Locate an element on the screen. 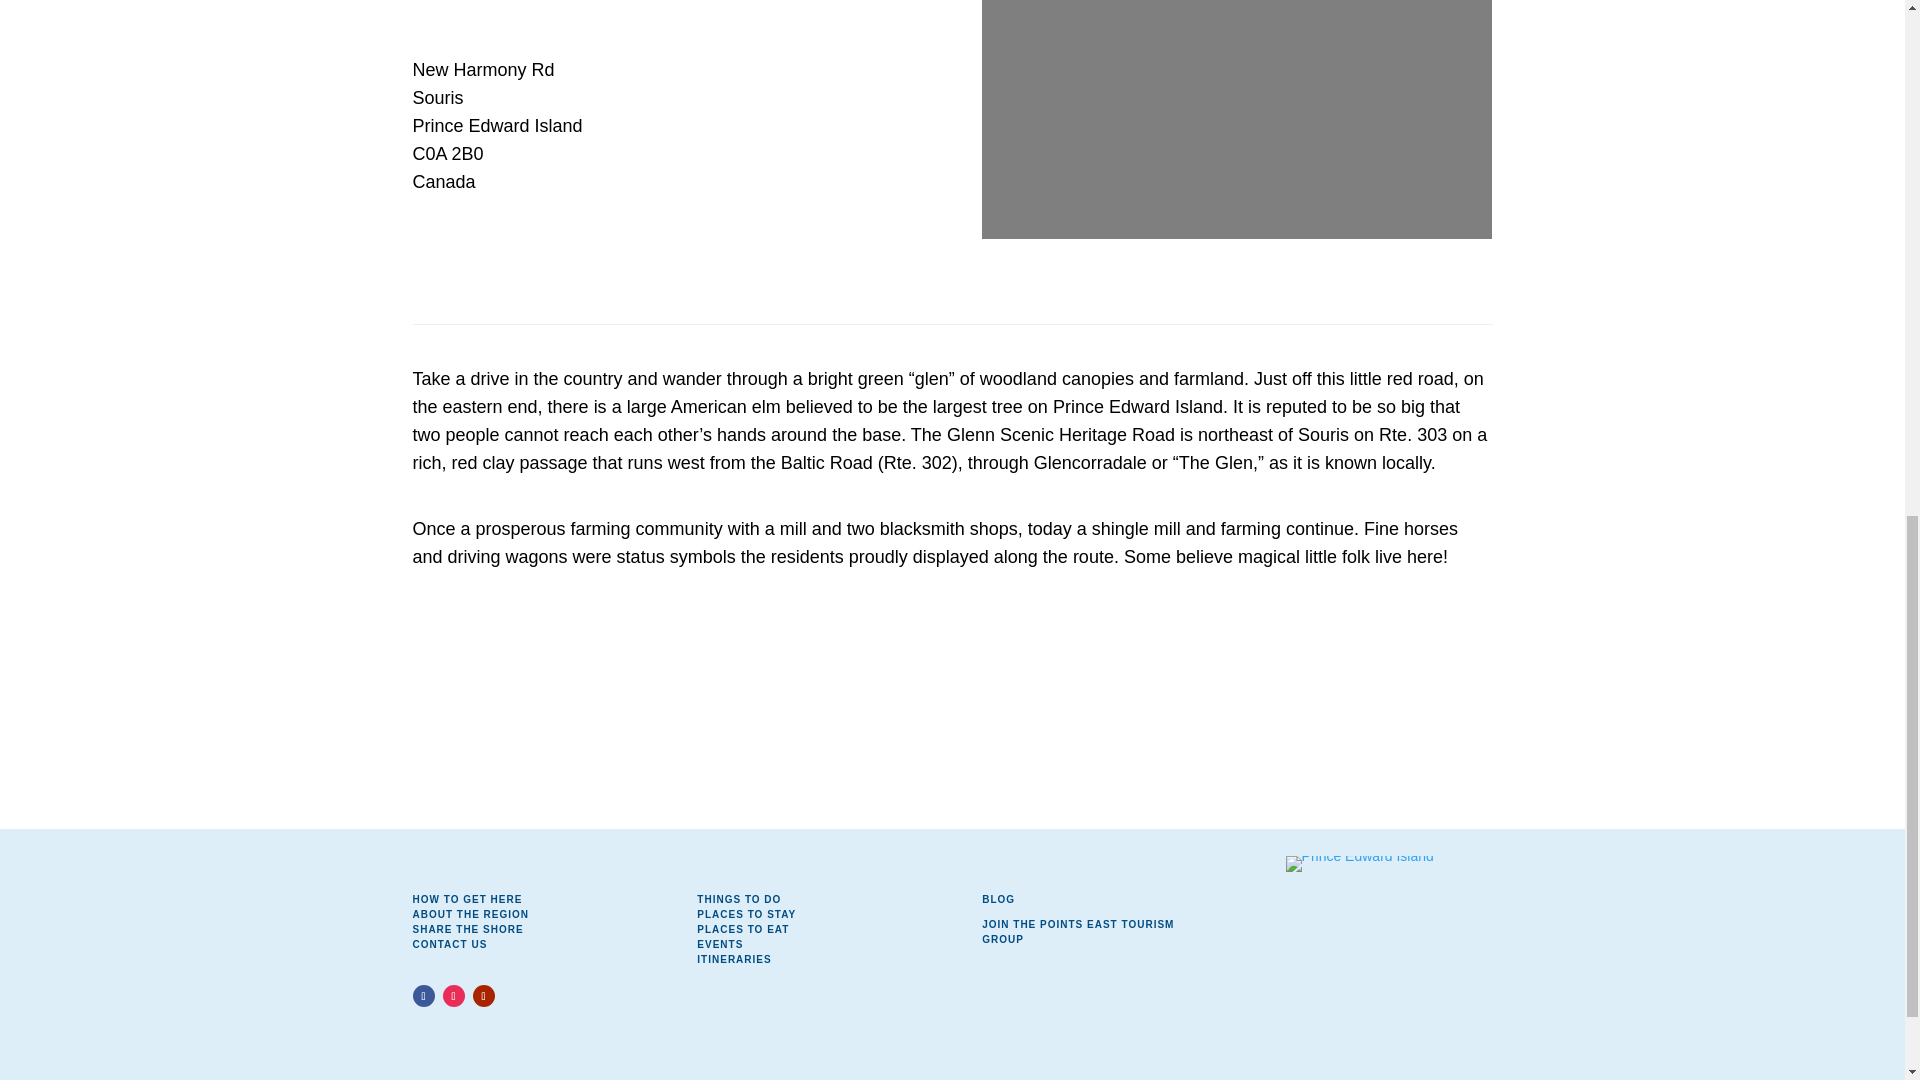 The width and height of the screenshot is (1920, 1080). HOW TO GET HERE is located at coordinates (467, 900).